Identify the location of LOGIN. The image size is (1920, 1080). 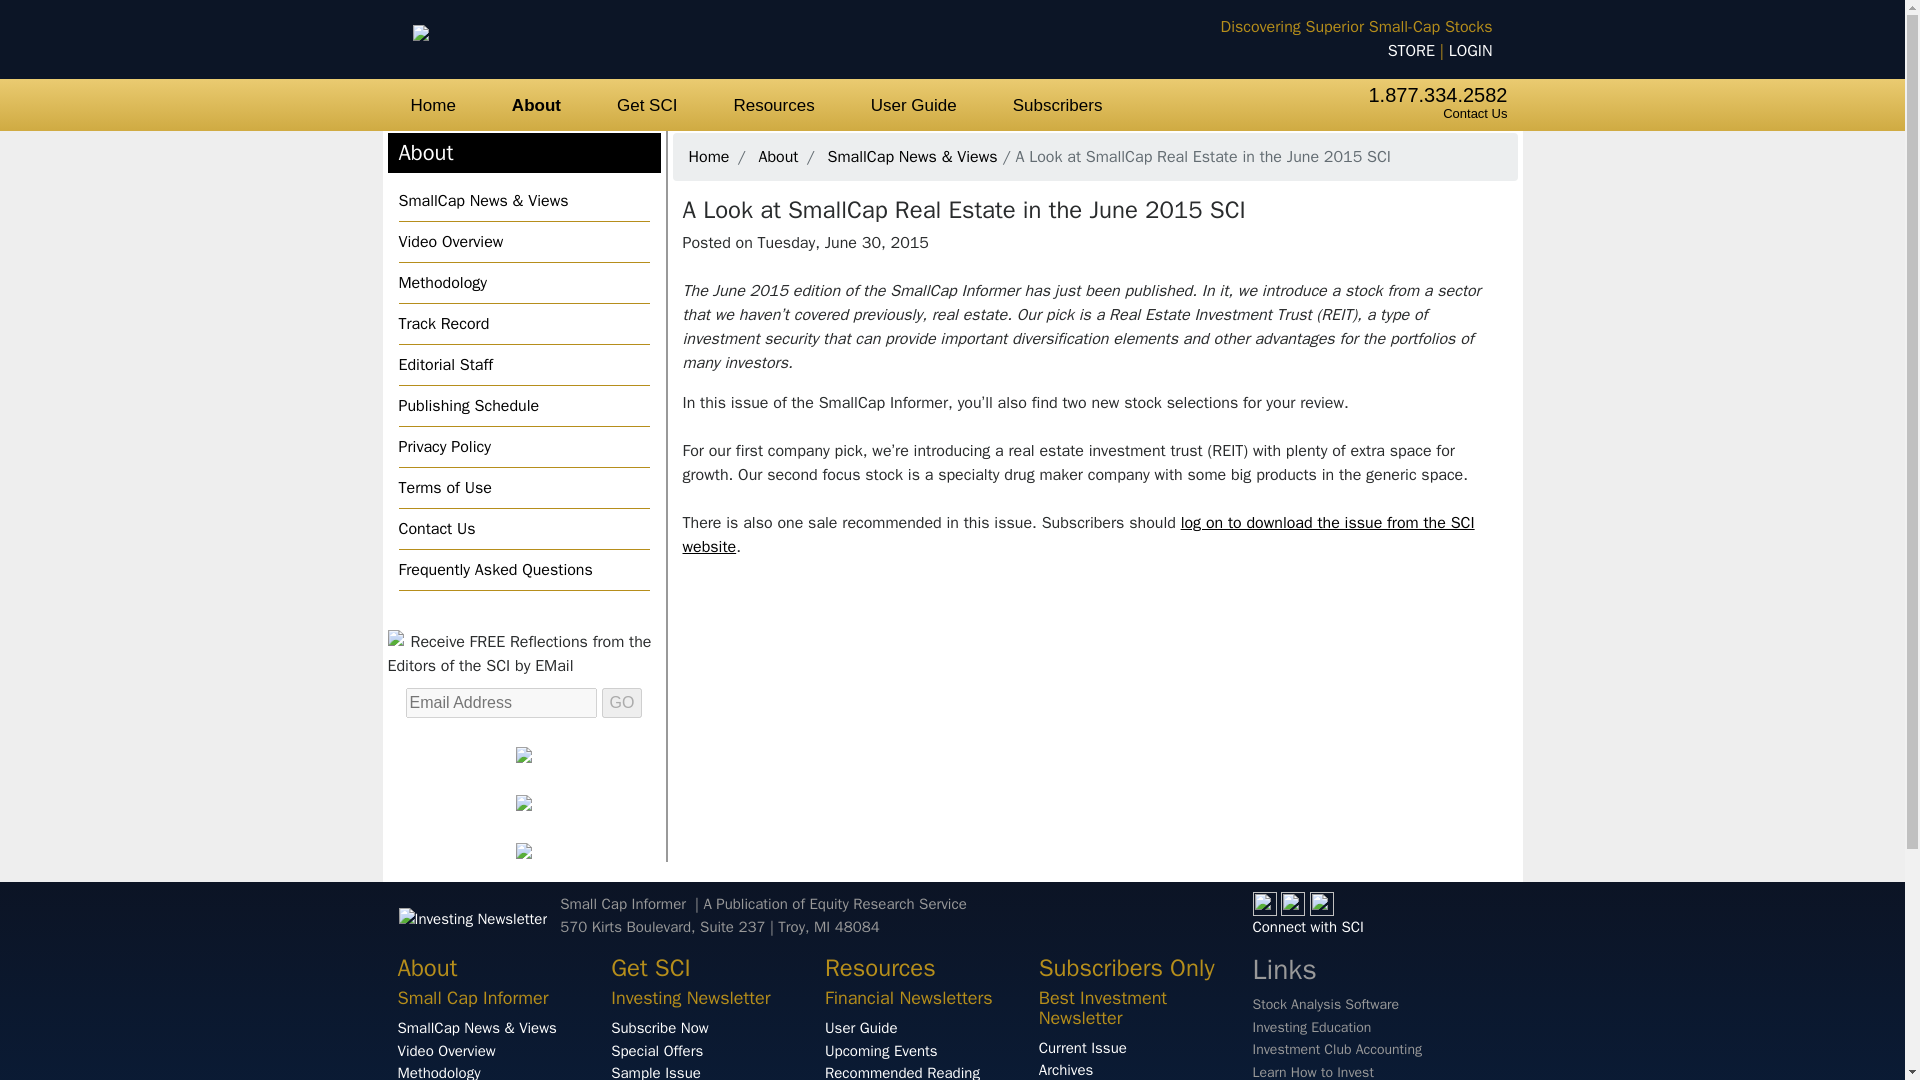
(1471, 50).